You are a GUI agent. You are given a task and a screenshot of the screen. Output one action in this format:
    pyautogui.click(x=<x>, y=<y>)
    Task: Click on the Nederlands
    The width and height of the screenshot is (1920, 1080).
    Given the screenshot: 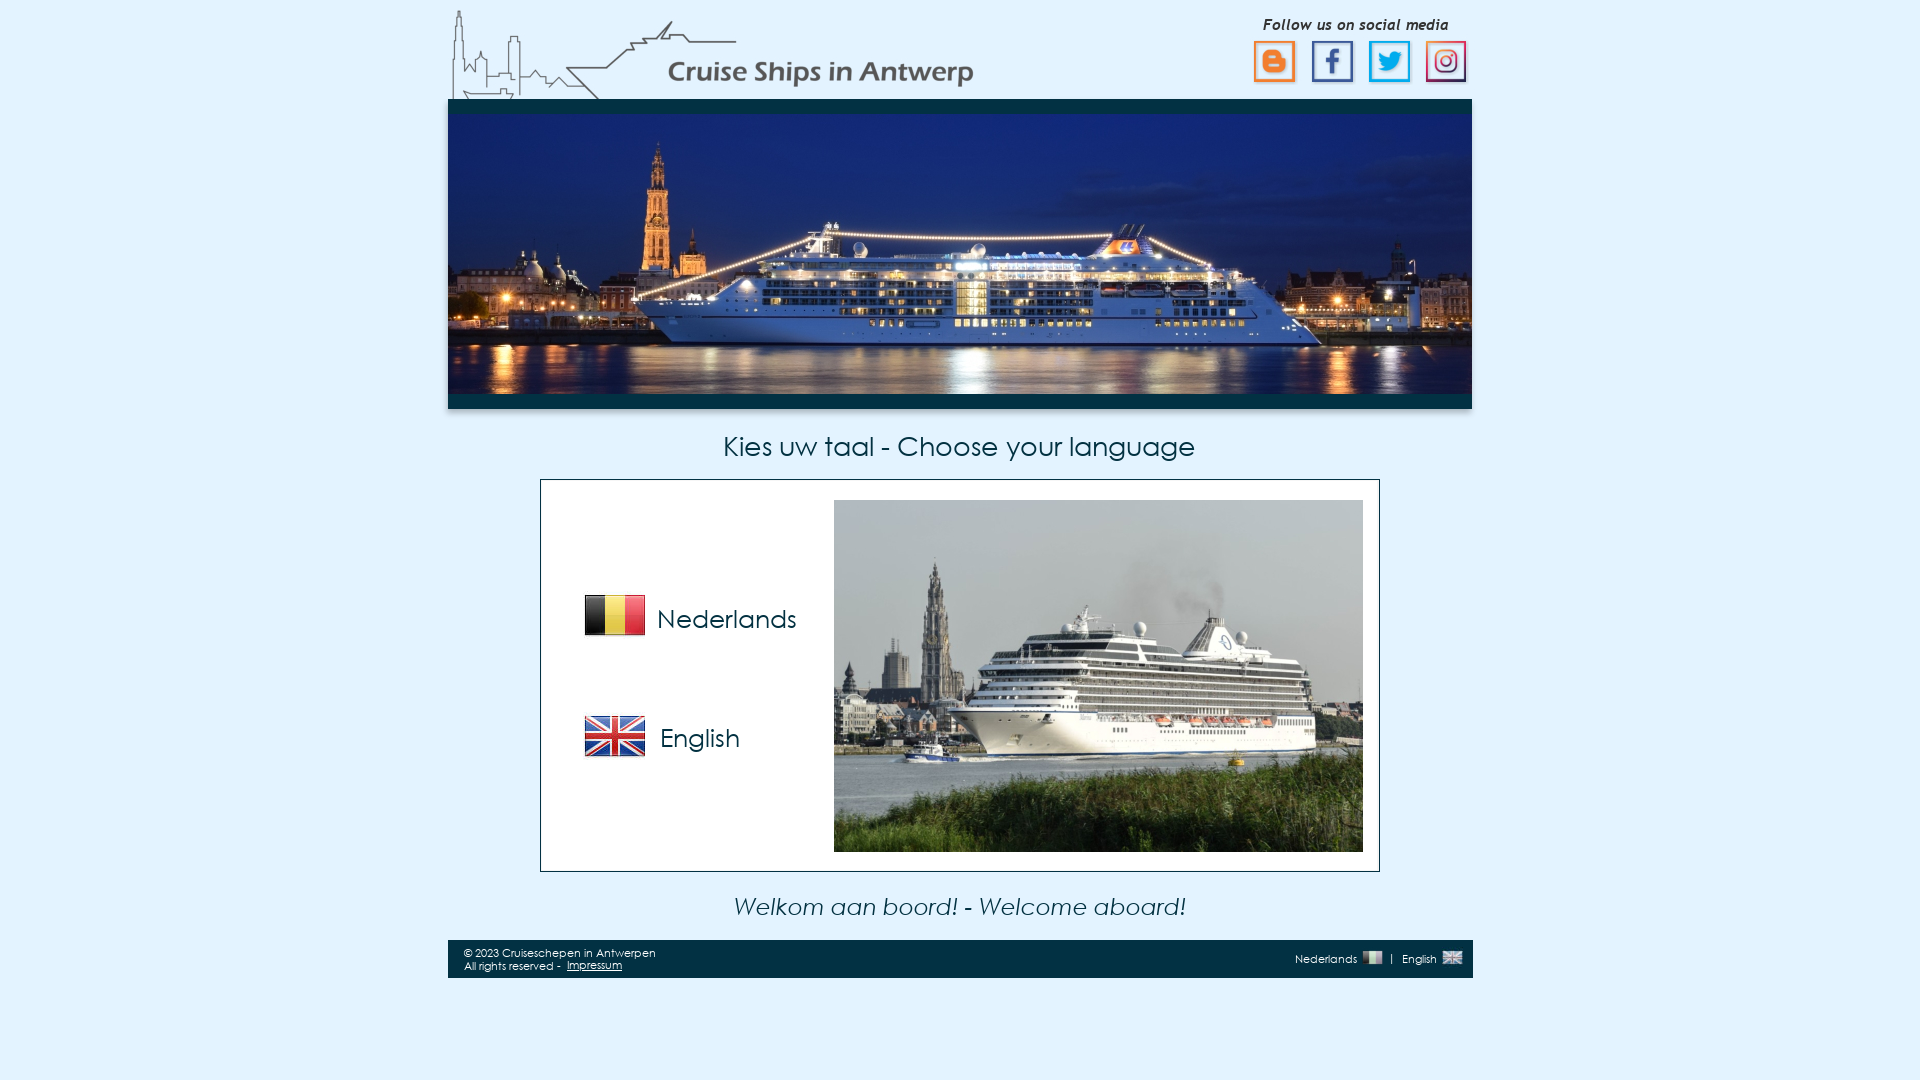 What is the action you would take?
    pyautogui.click(x=727, y=618)
    